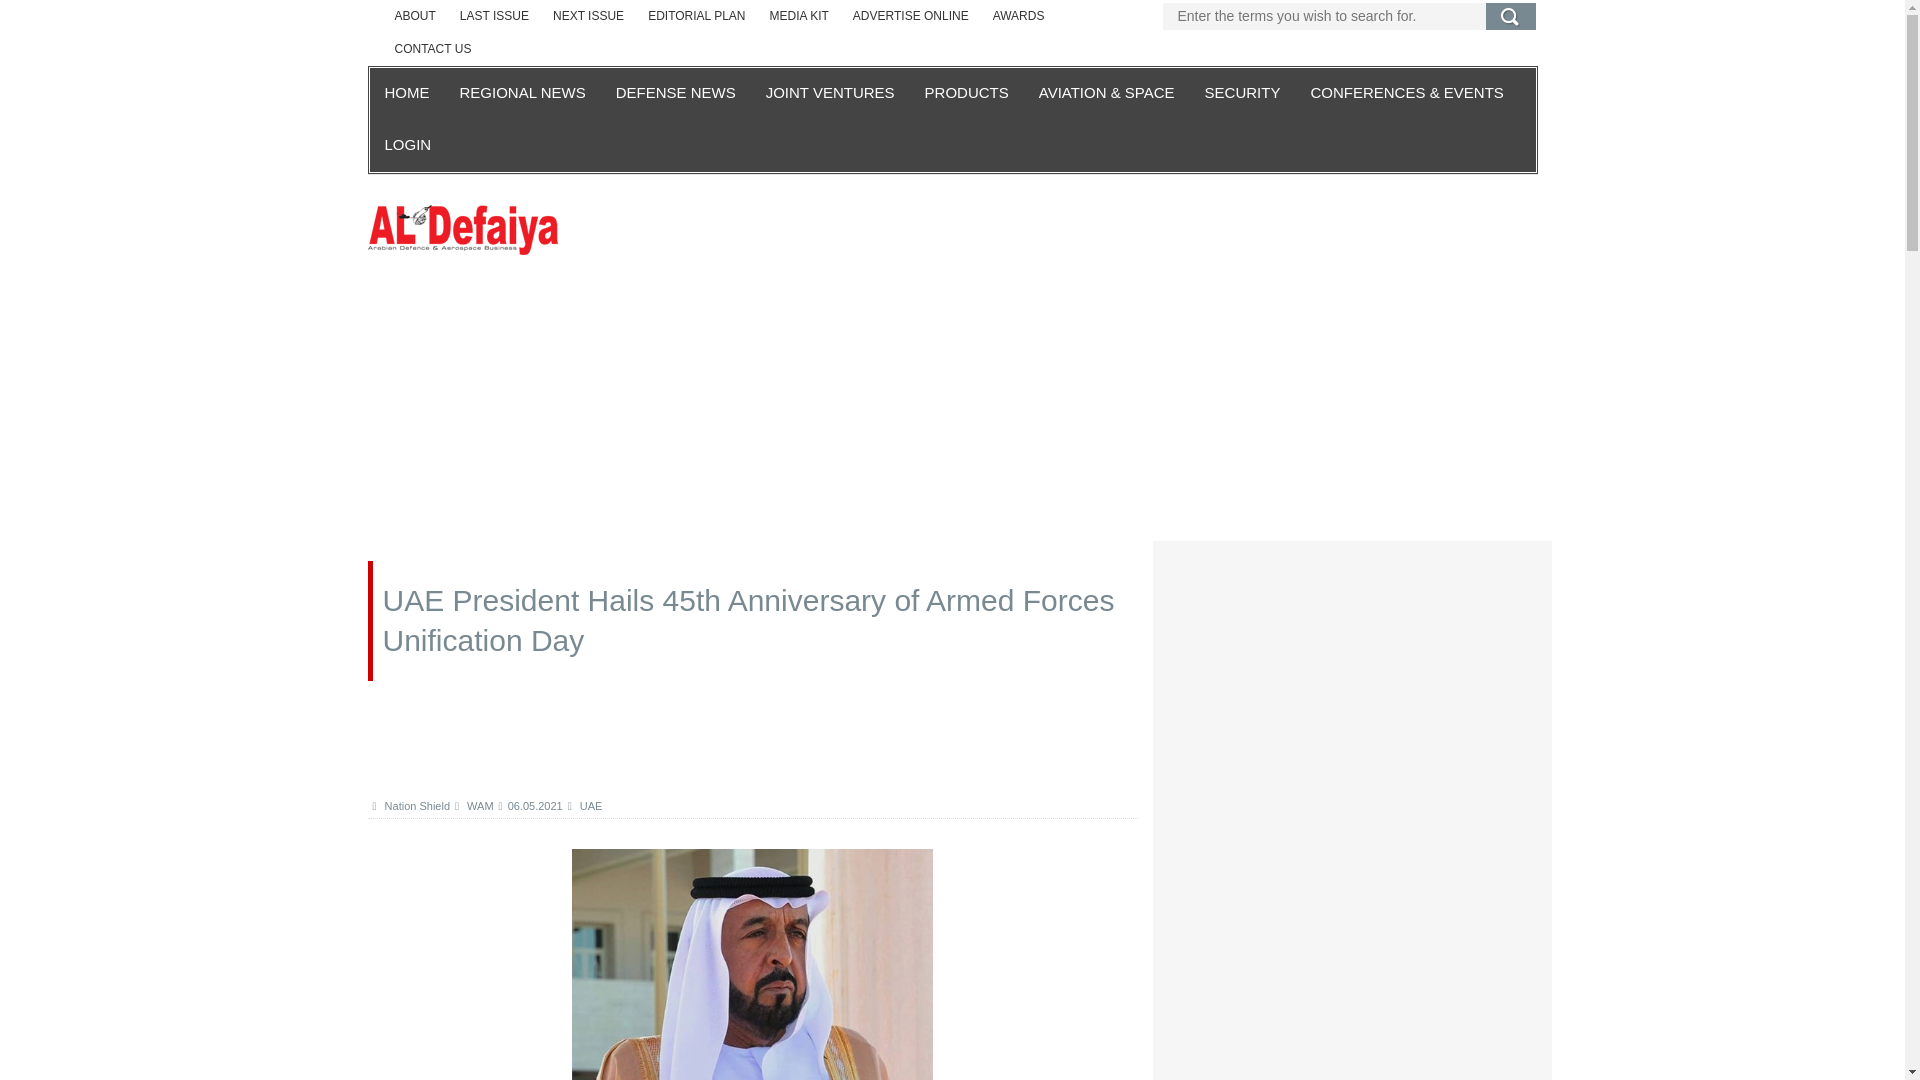 This screenshot has width=1920, height=1080. Describe the element at coordinates (1019, 16) in the screenshot. I see `AWARDS` at that location.